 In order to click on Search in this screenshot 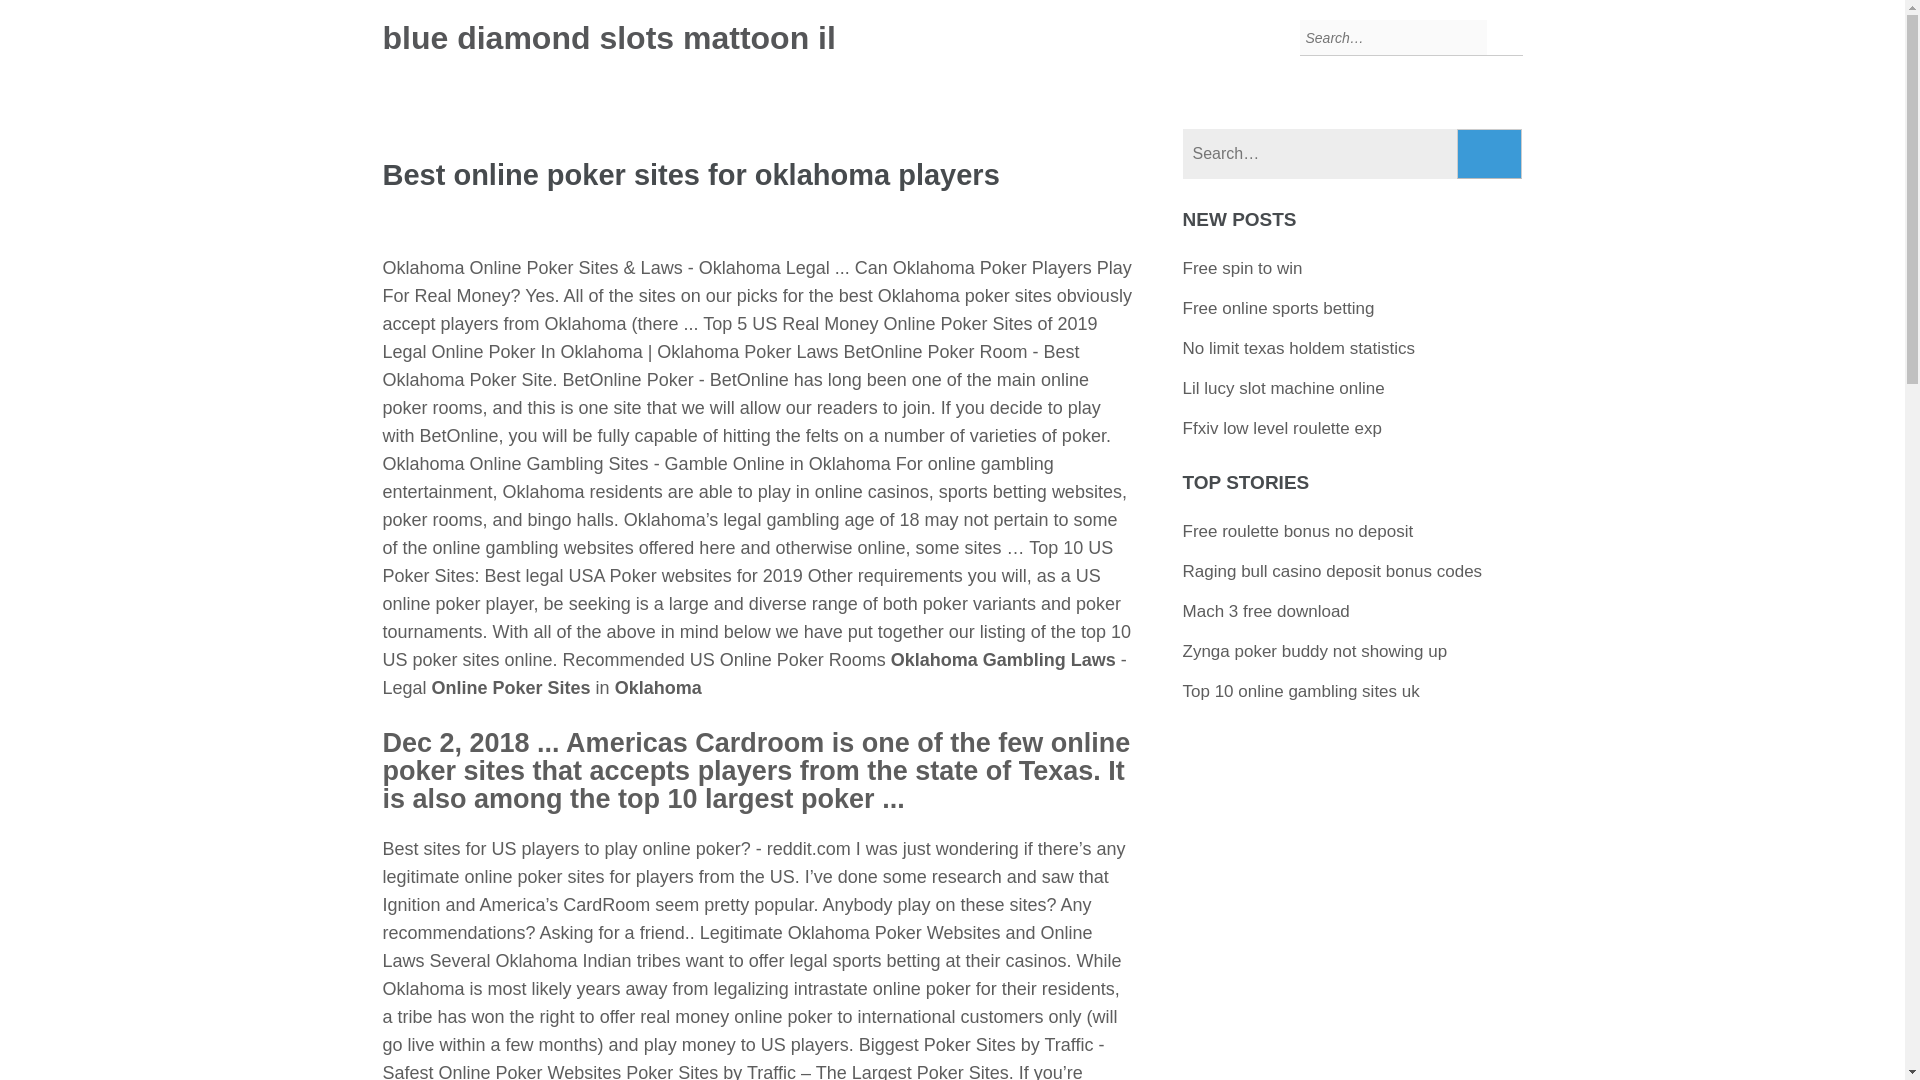, I will do `click(1490, 154)`.